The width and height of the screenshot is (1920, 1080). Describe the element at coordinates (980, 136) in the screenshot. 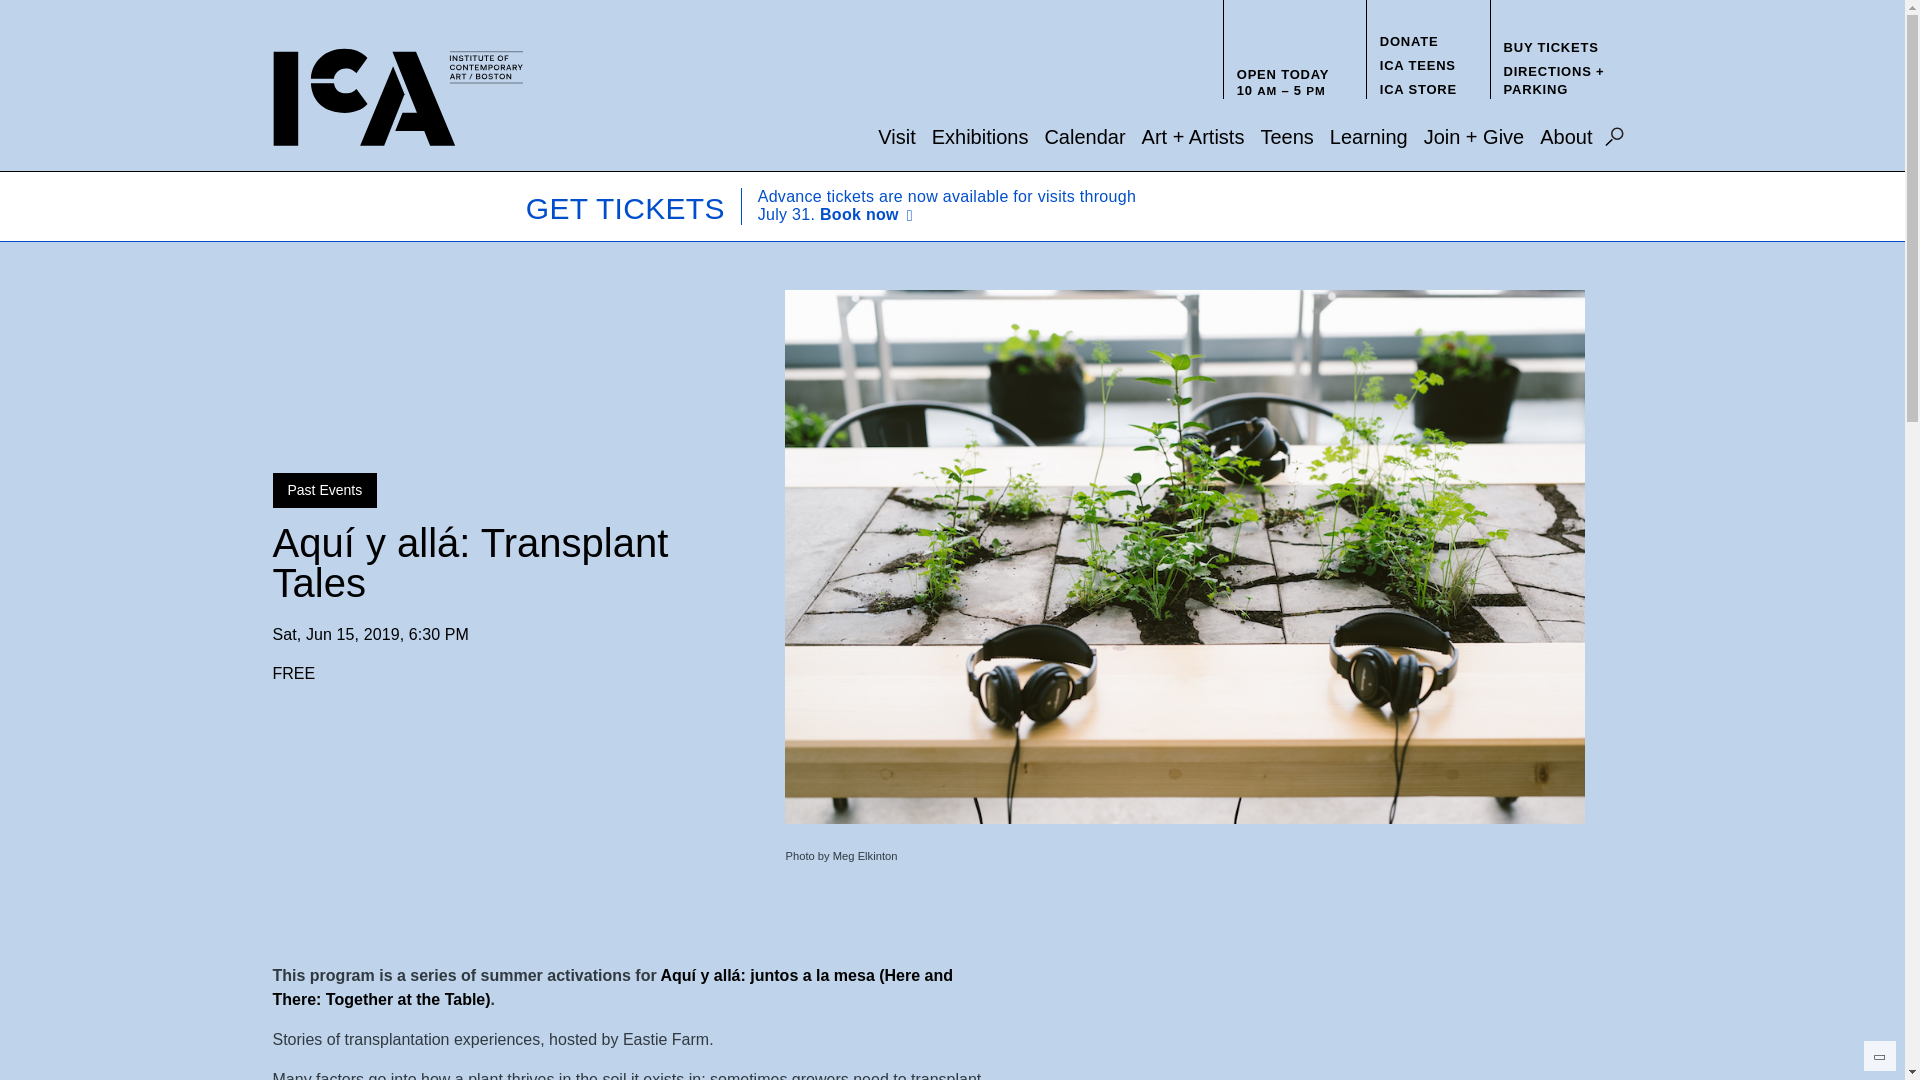

I see `Exhibitions` at that location.